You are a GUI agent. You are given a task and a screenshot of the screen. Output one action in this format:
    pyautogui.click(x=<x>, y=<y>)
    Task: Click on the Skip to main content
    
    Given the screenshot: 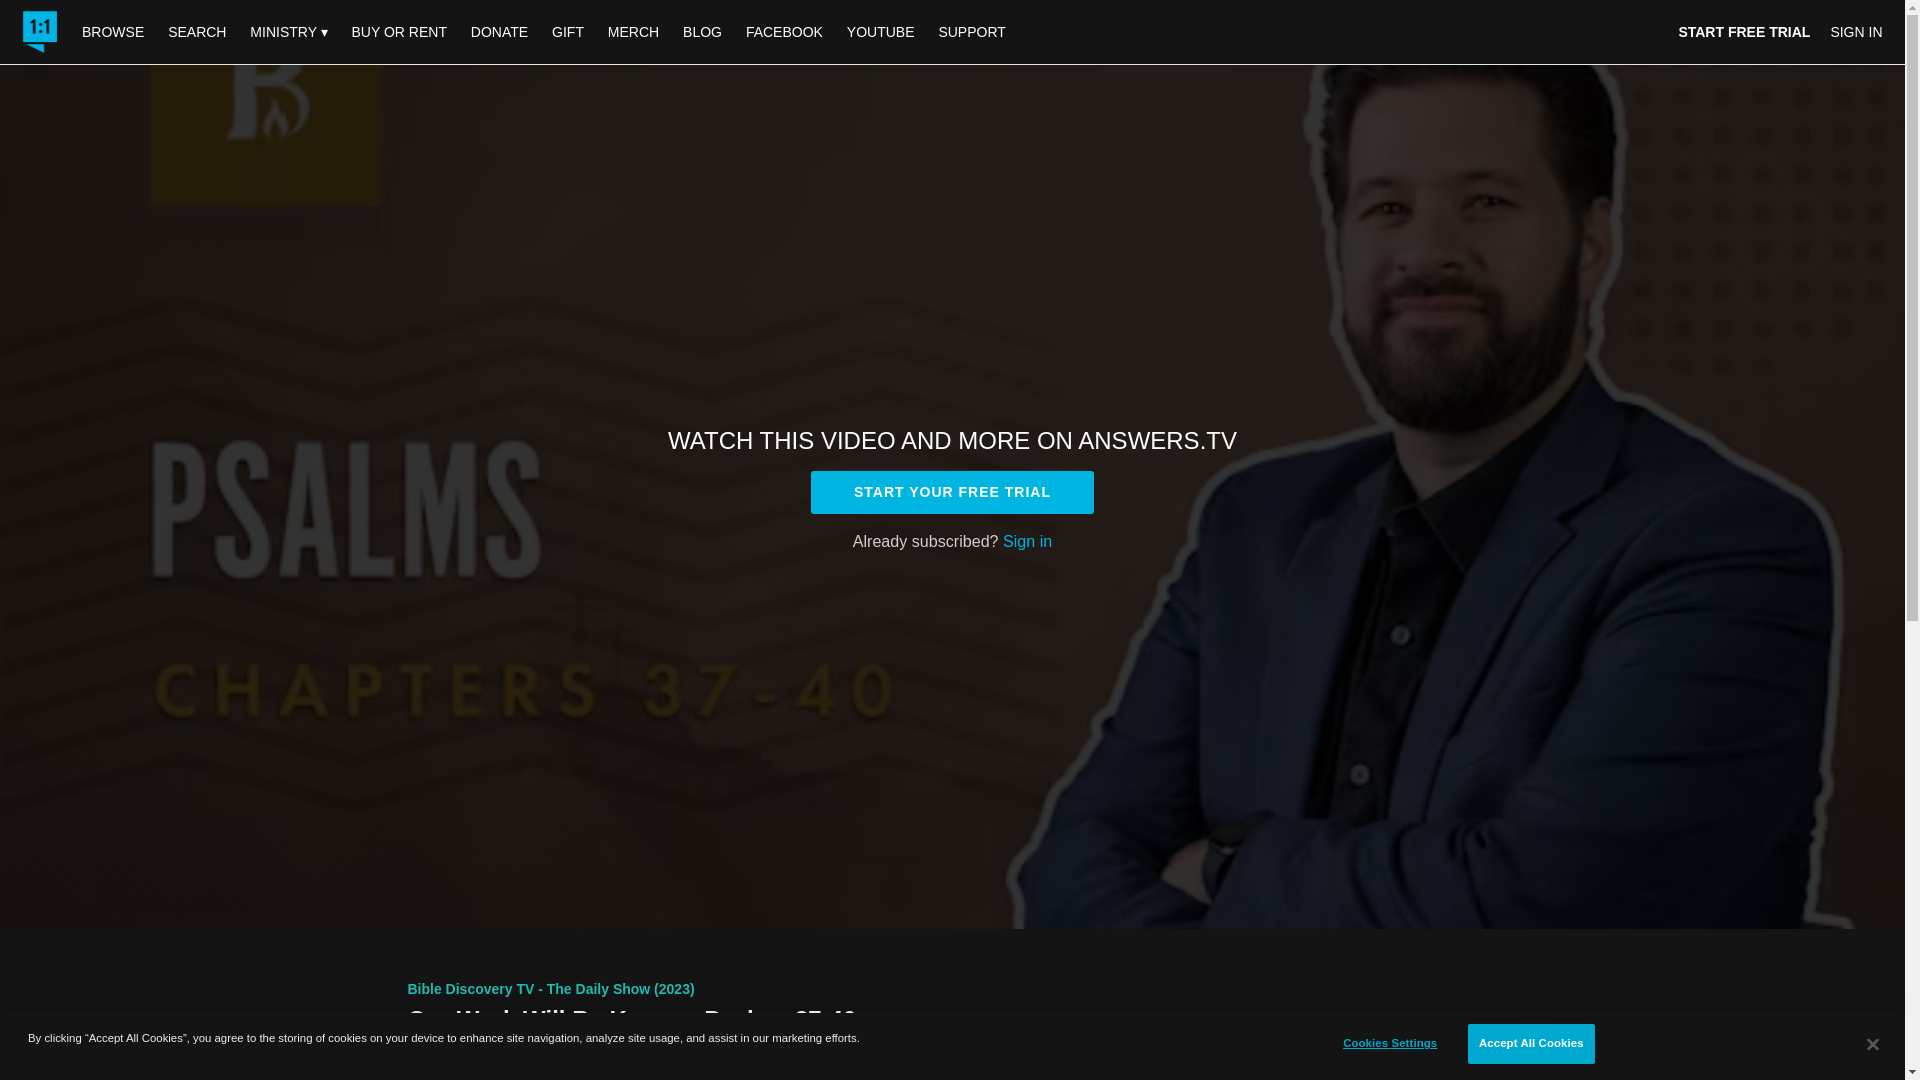 What is the action you would take?
    pyautogui.click(x=63, y=10)
    